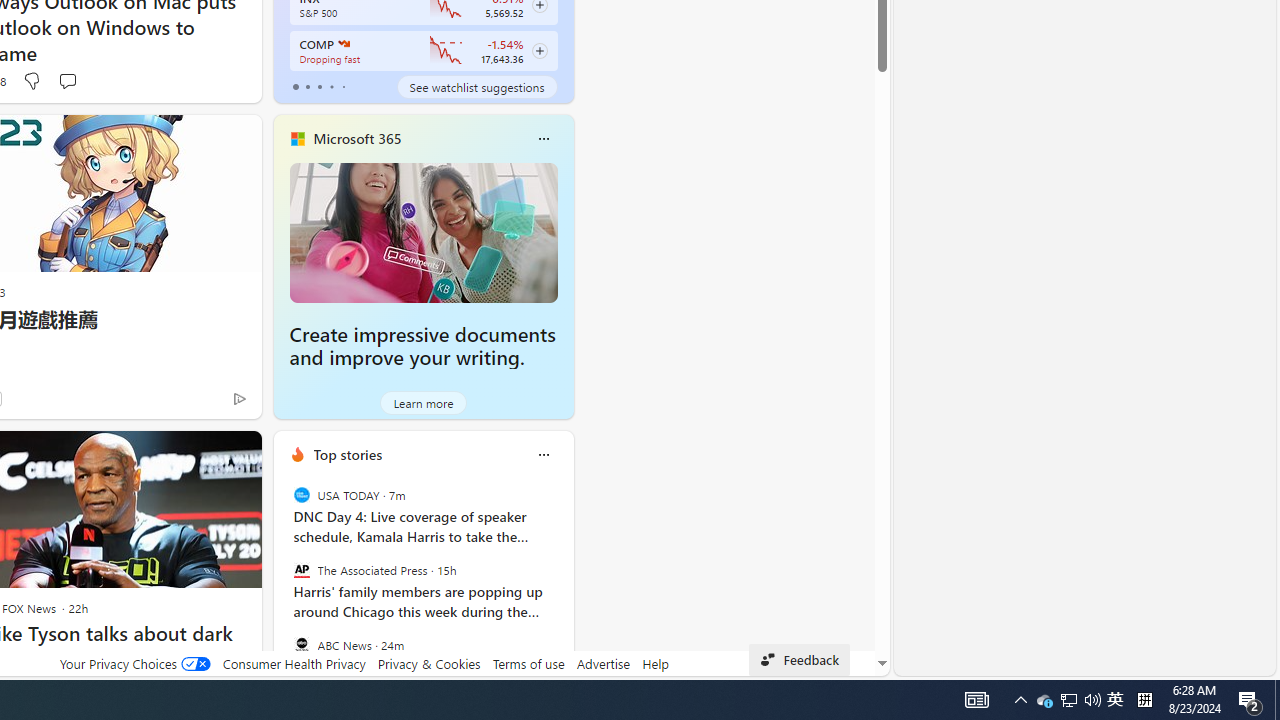 This screenshot has height=720, width=1280. I want to click on tab-4, so click(342, 86).